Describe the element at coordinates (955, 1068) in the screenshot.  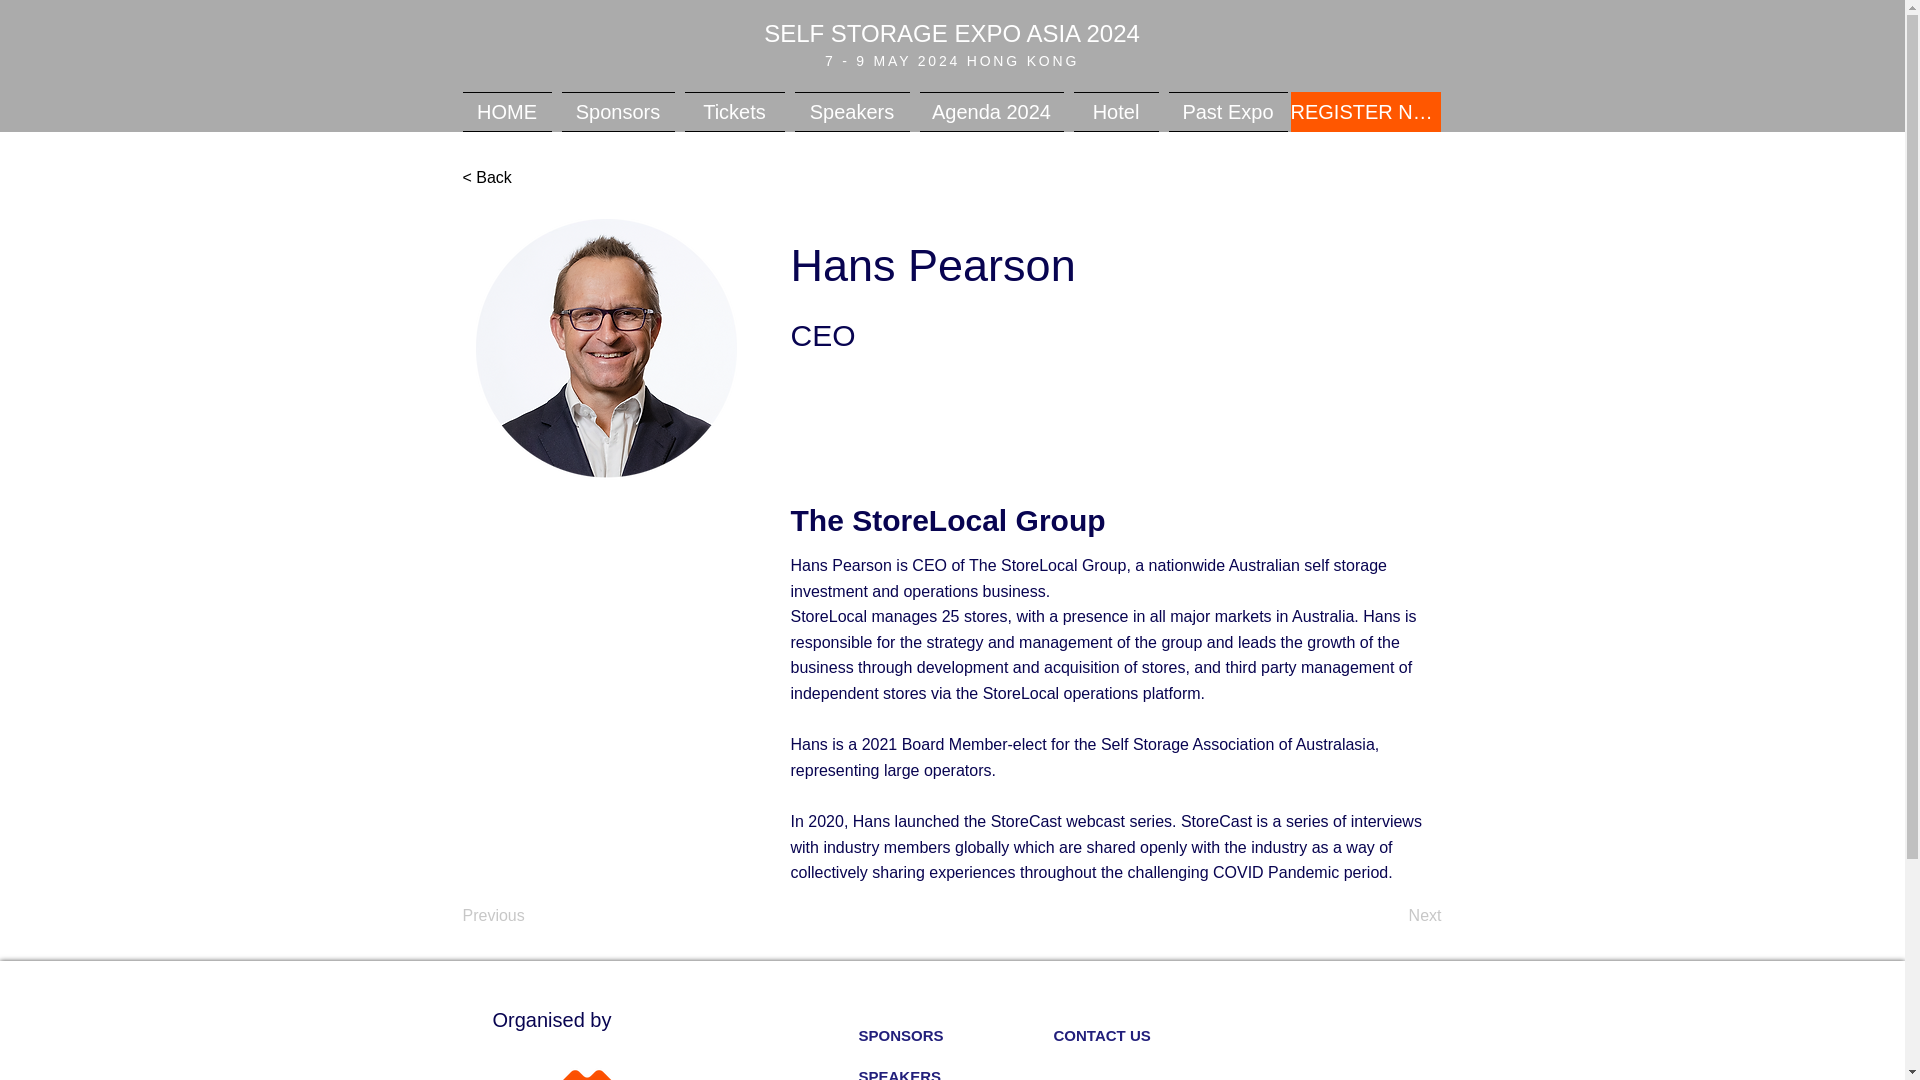
I see `SPEAKERS` at that location.